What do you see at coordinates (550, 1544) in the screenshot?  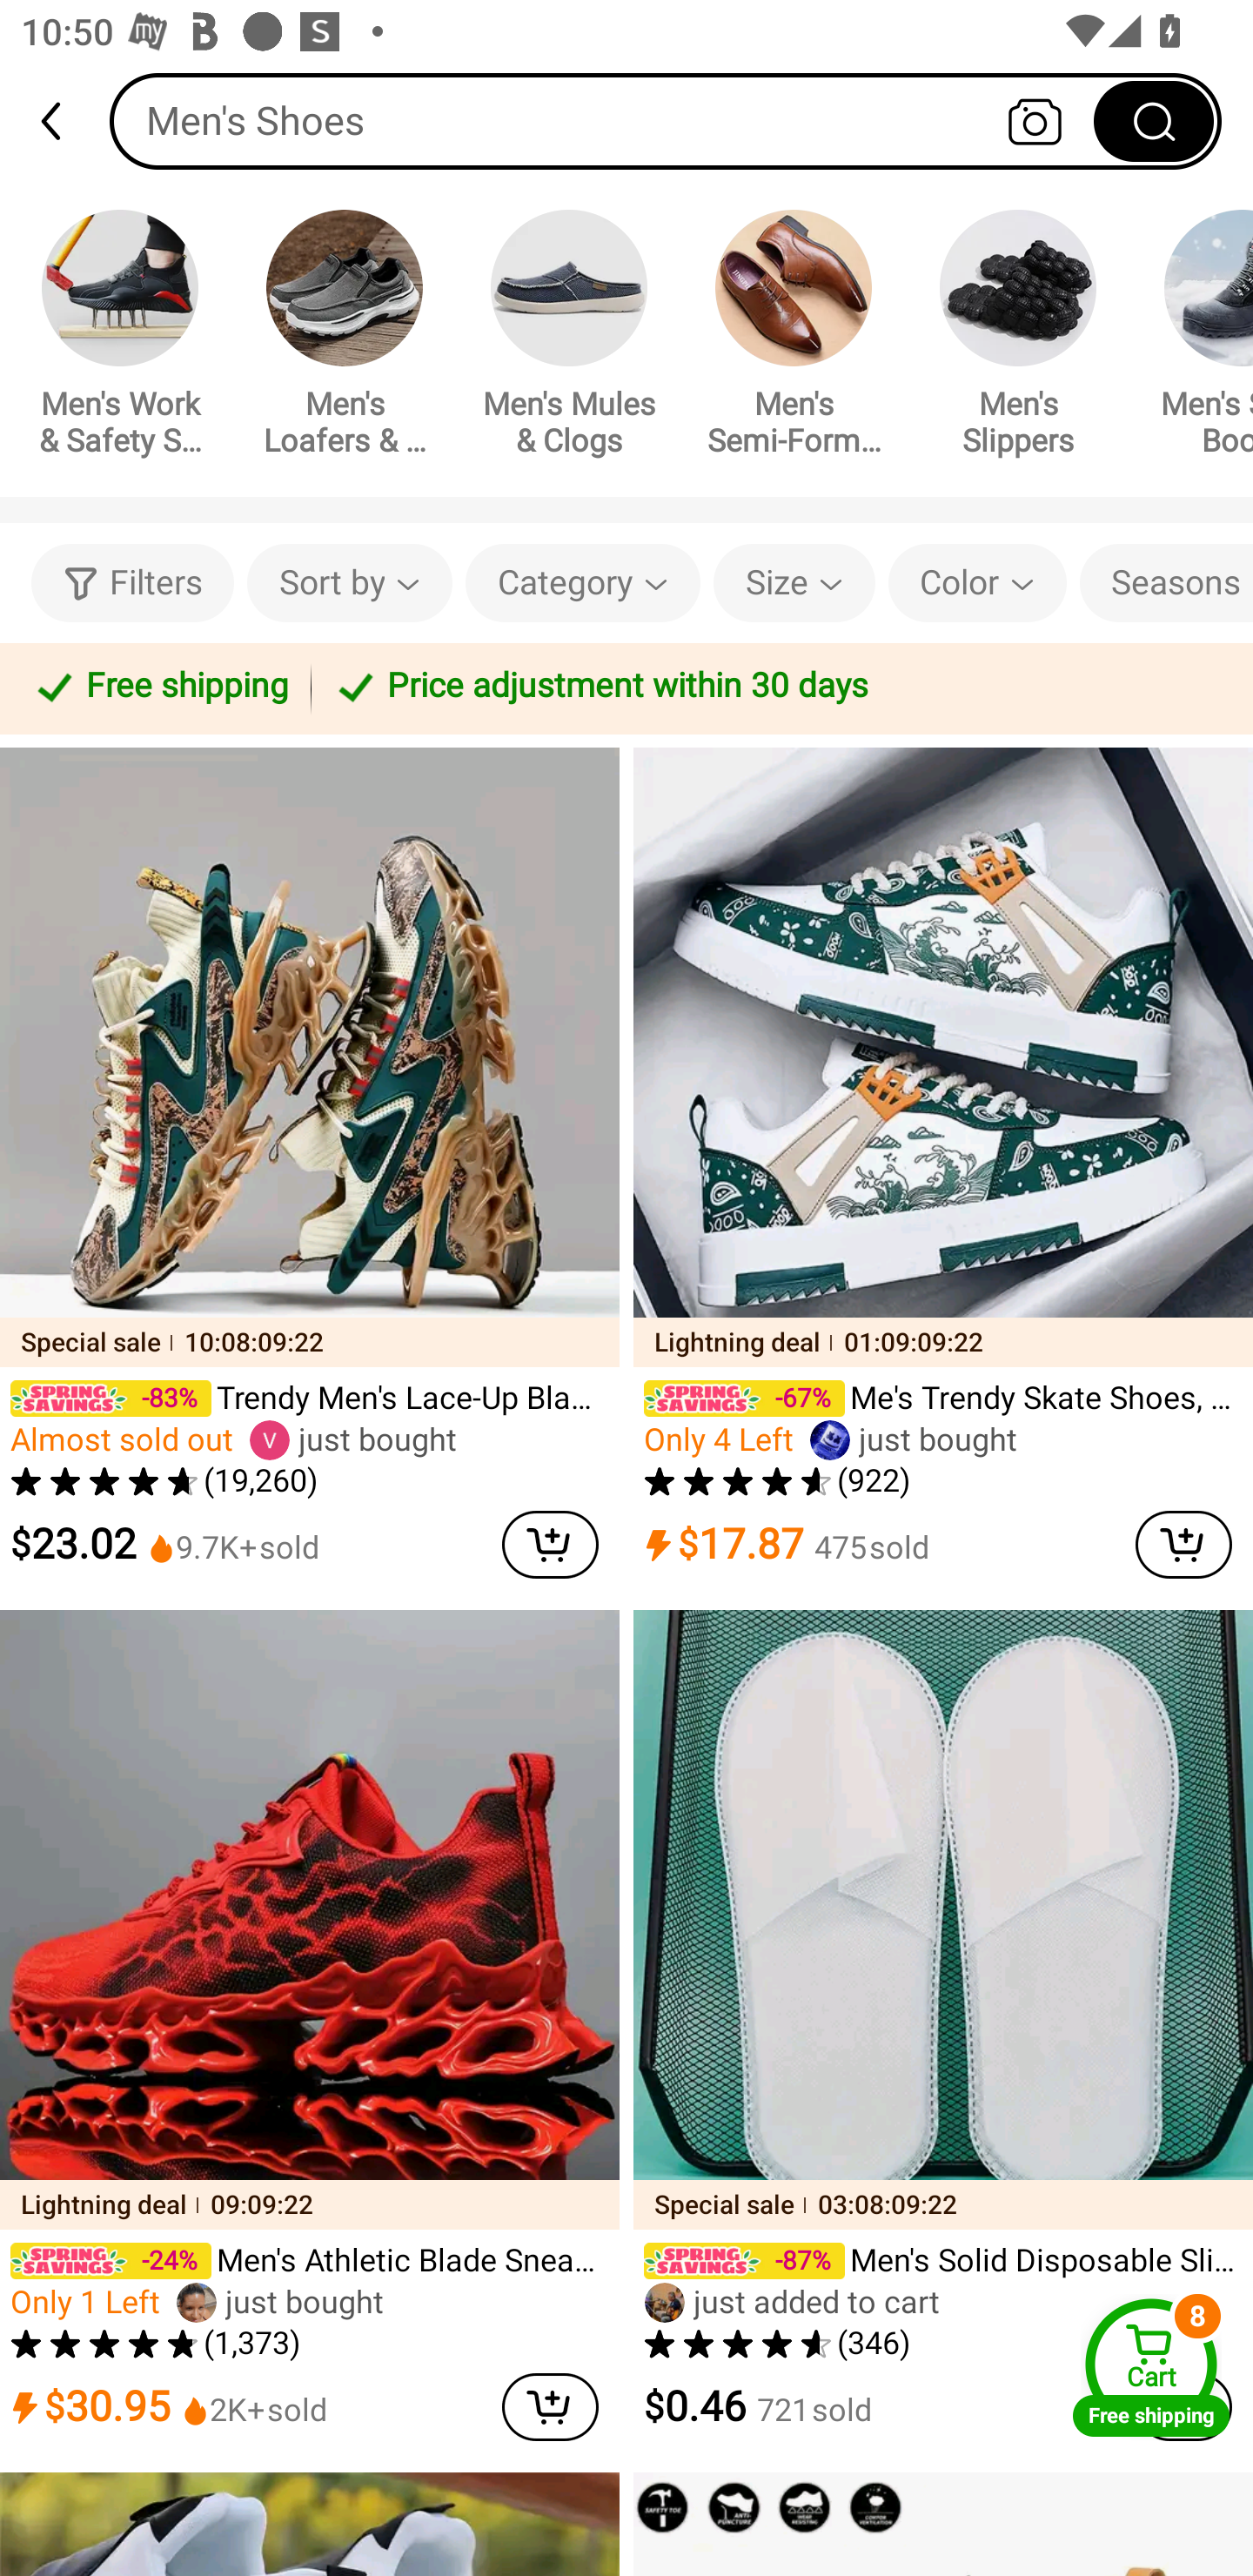 I see `cart delete` at bounding box center [550, 1544].